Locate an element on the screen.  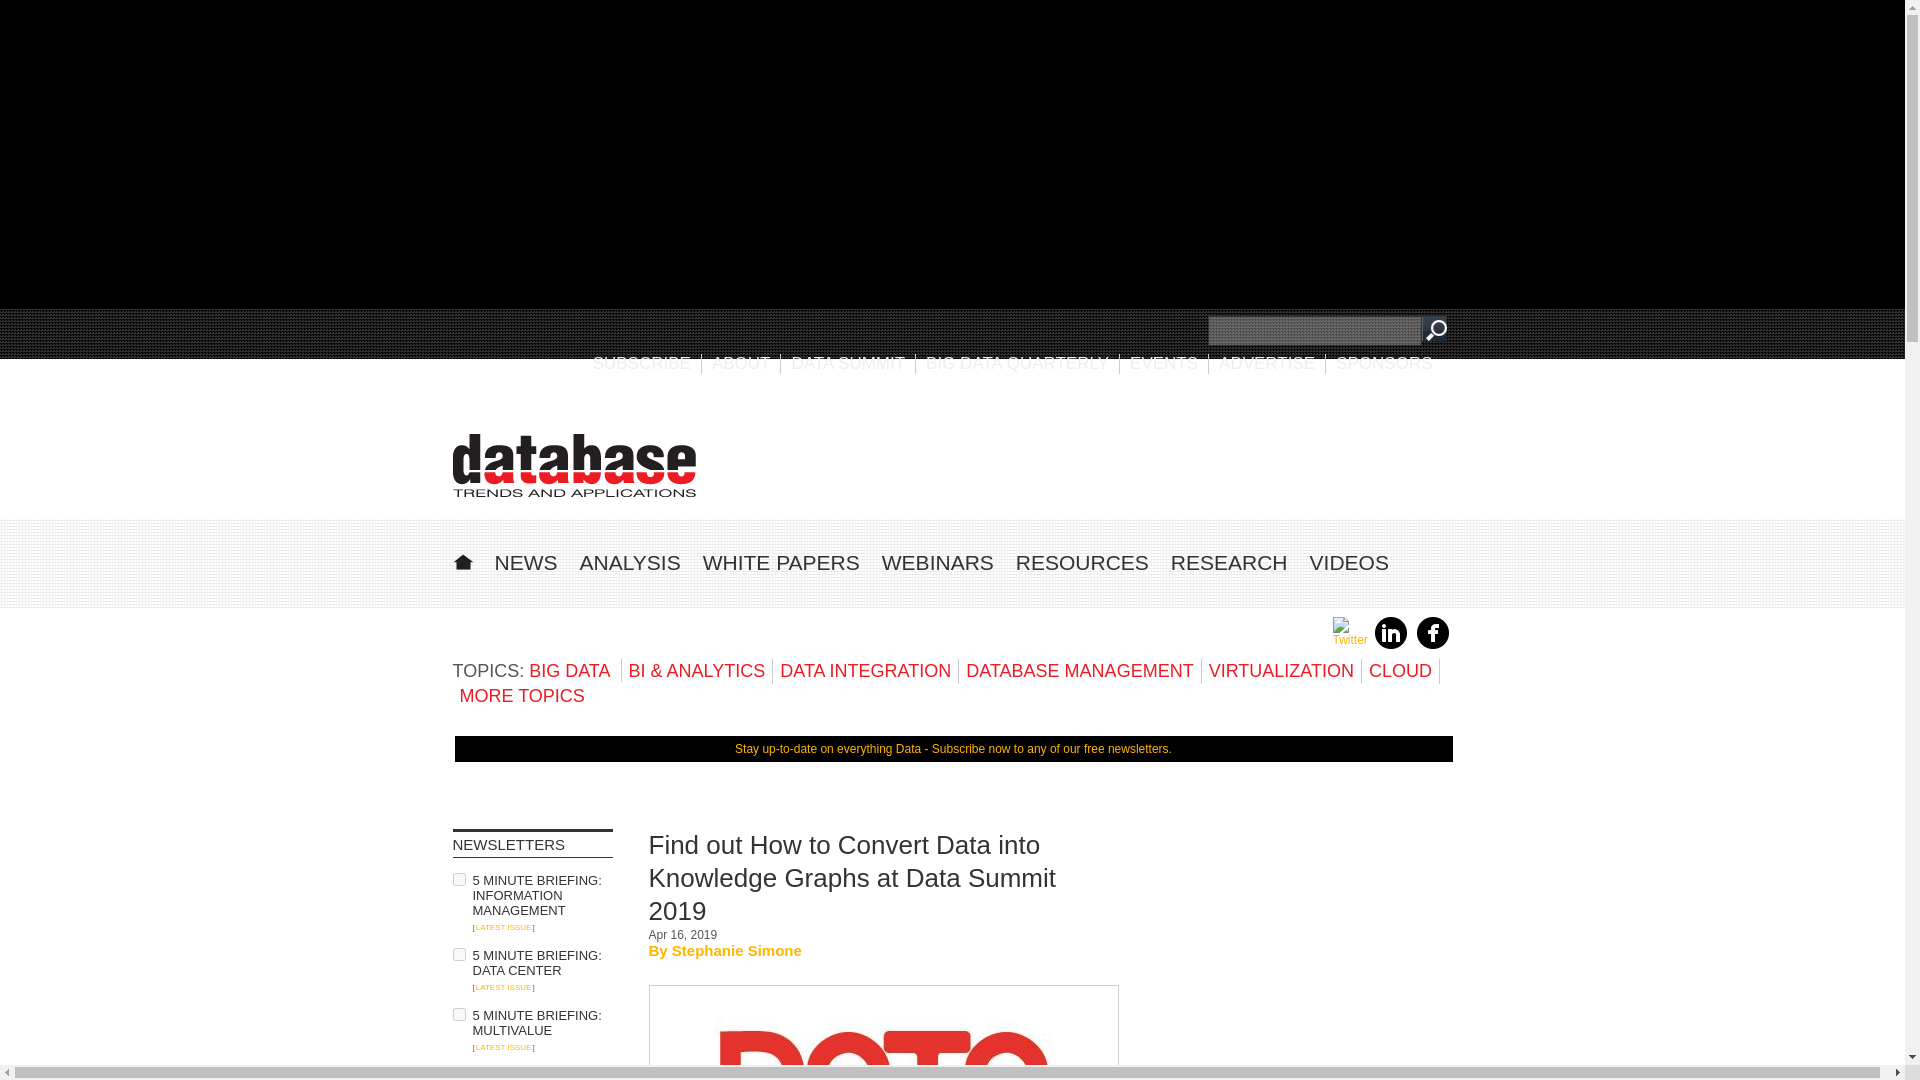
ANALYSIS is located at coordinates (630, 562).